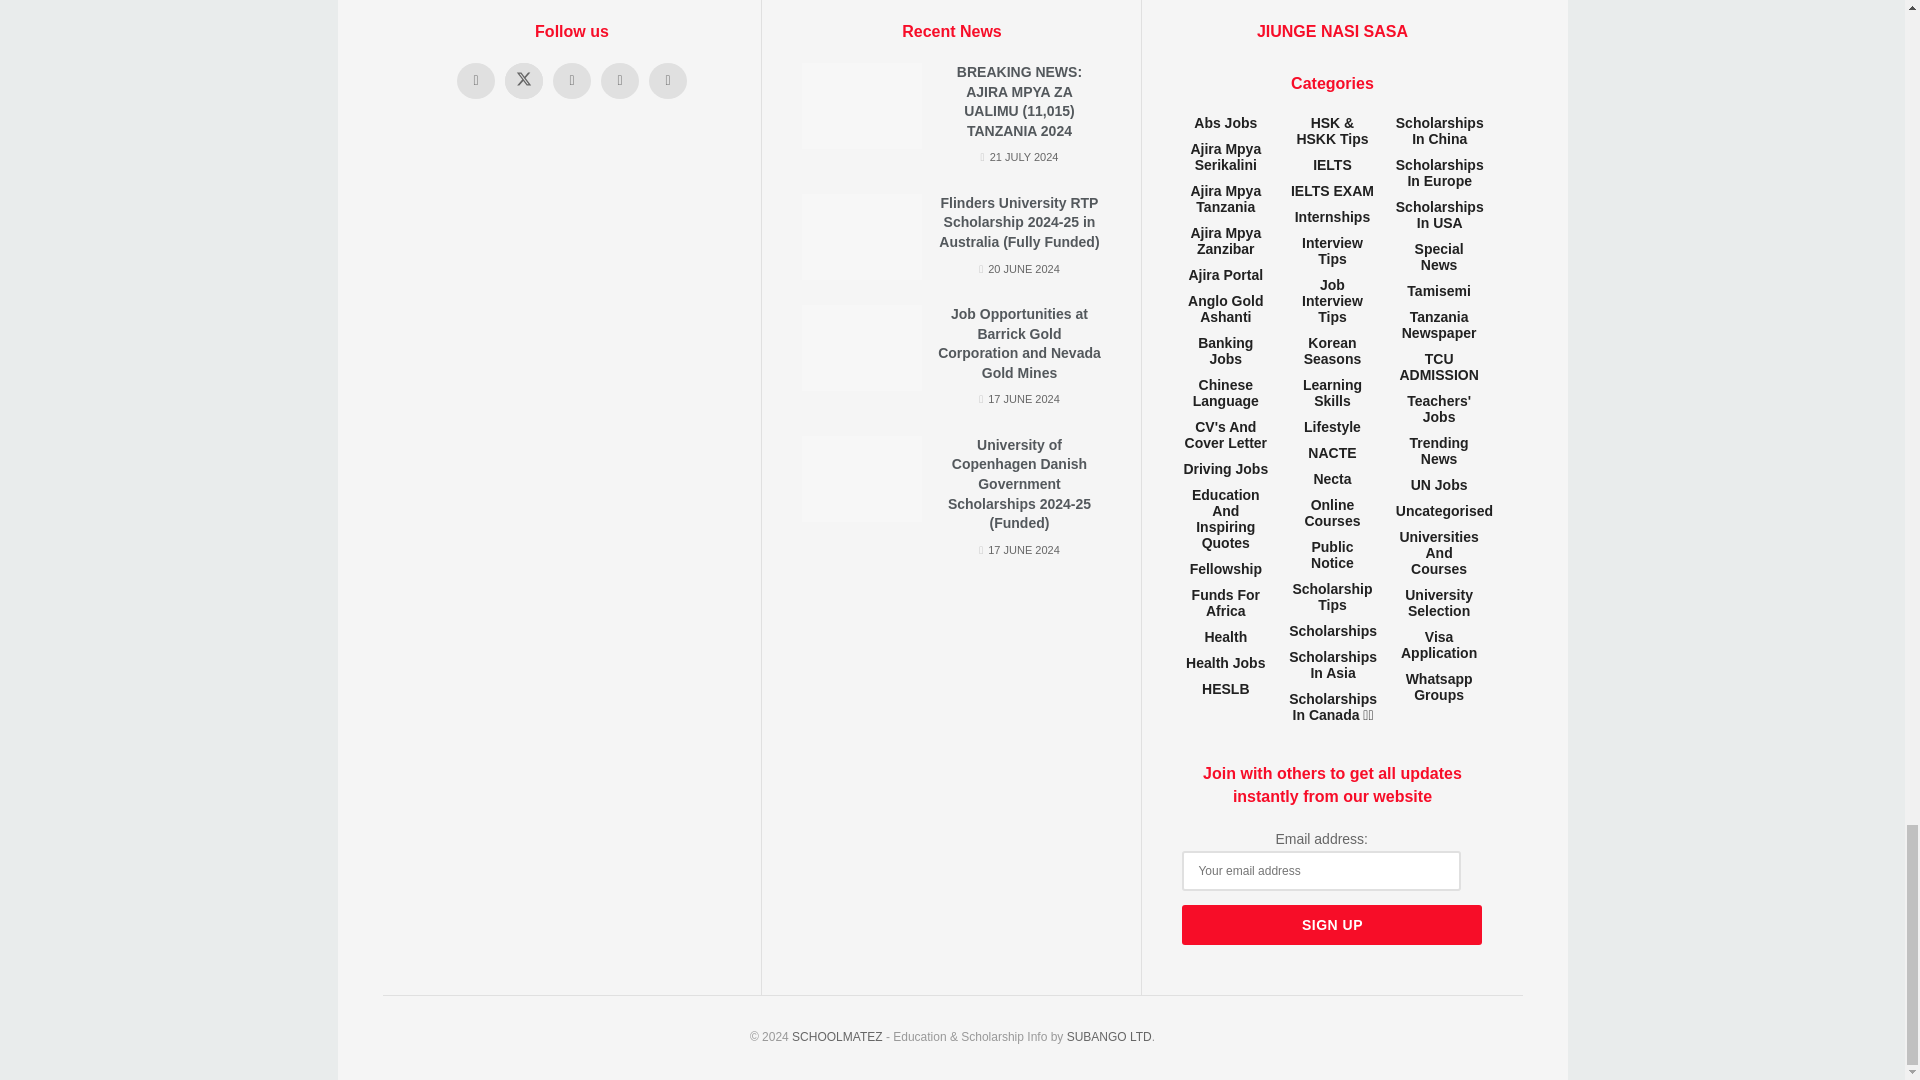 This screenshot has width=1920, height=1080. I want to click on Sign up, so click(1332, 925).